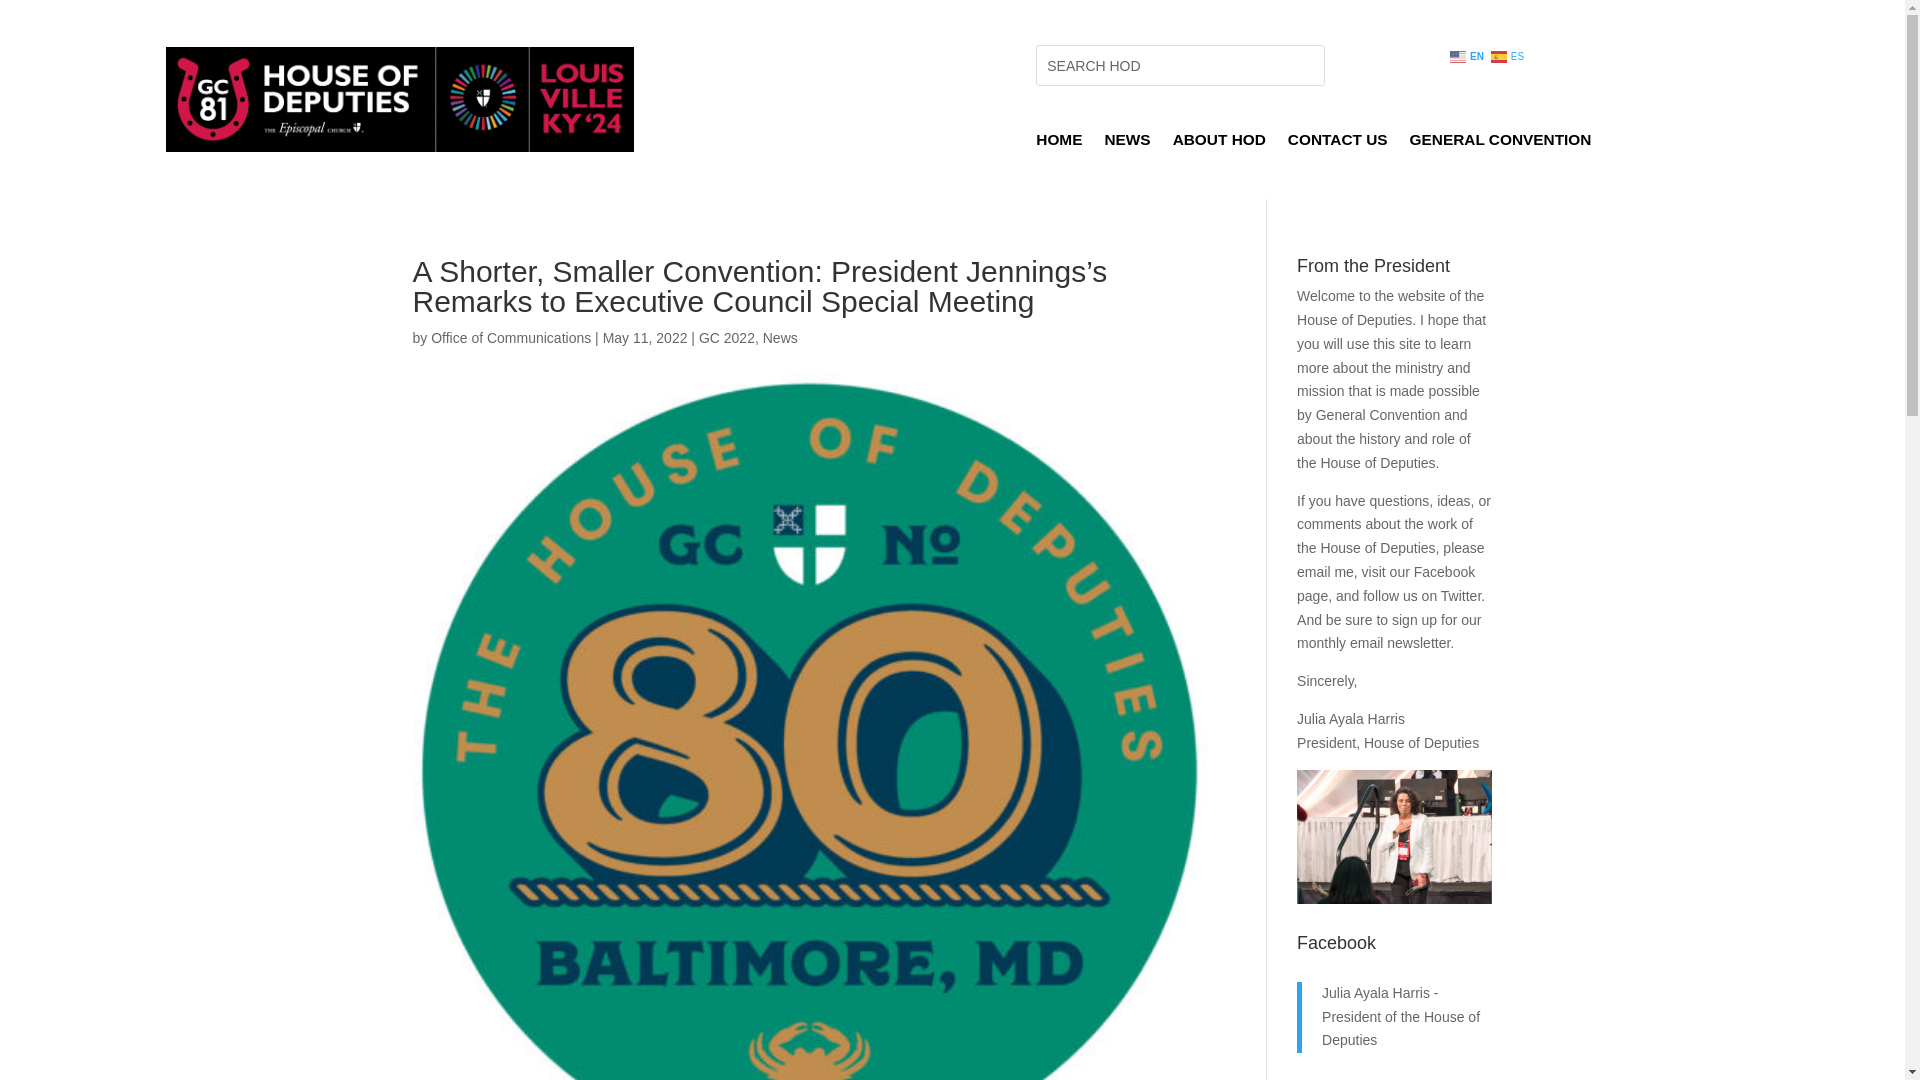  Describe the element at coordinates (1325, 571) in the screenshot. I see `email me` at that location.